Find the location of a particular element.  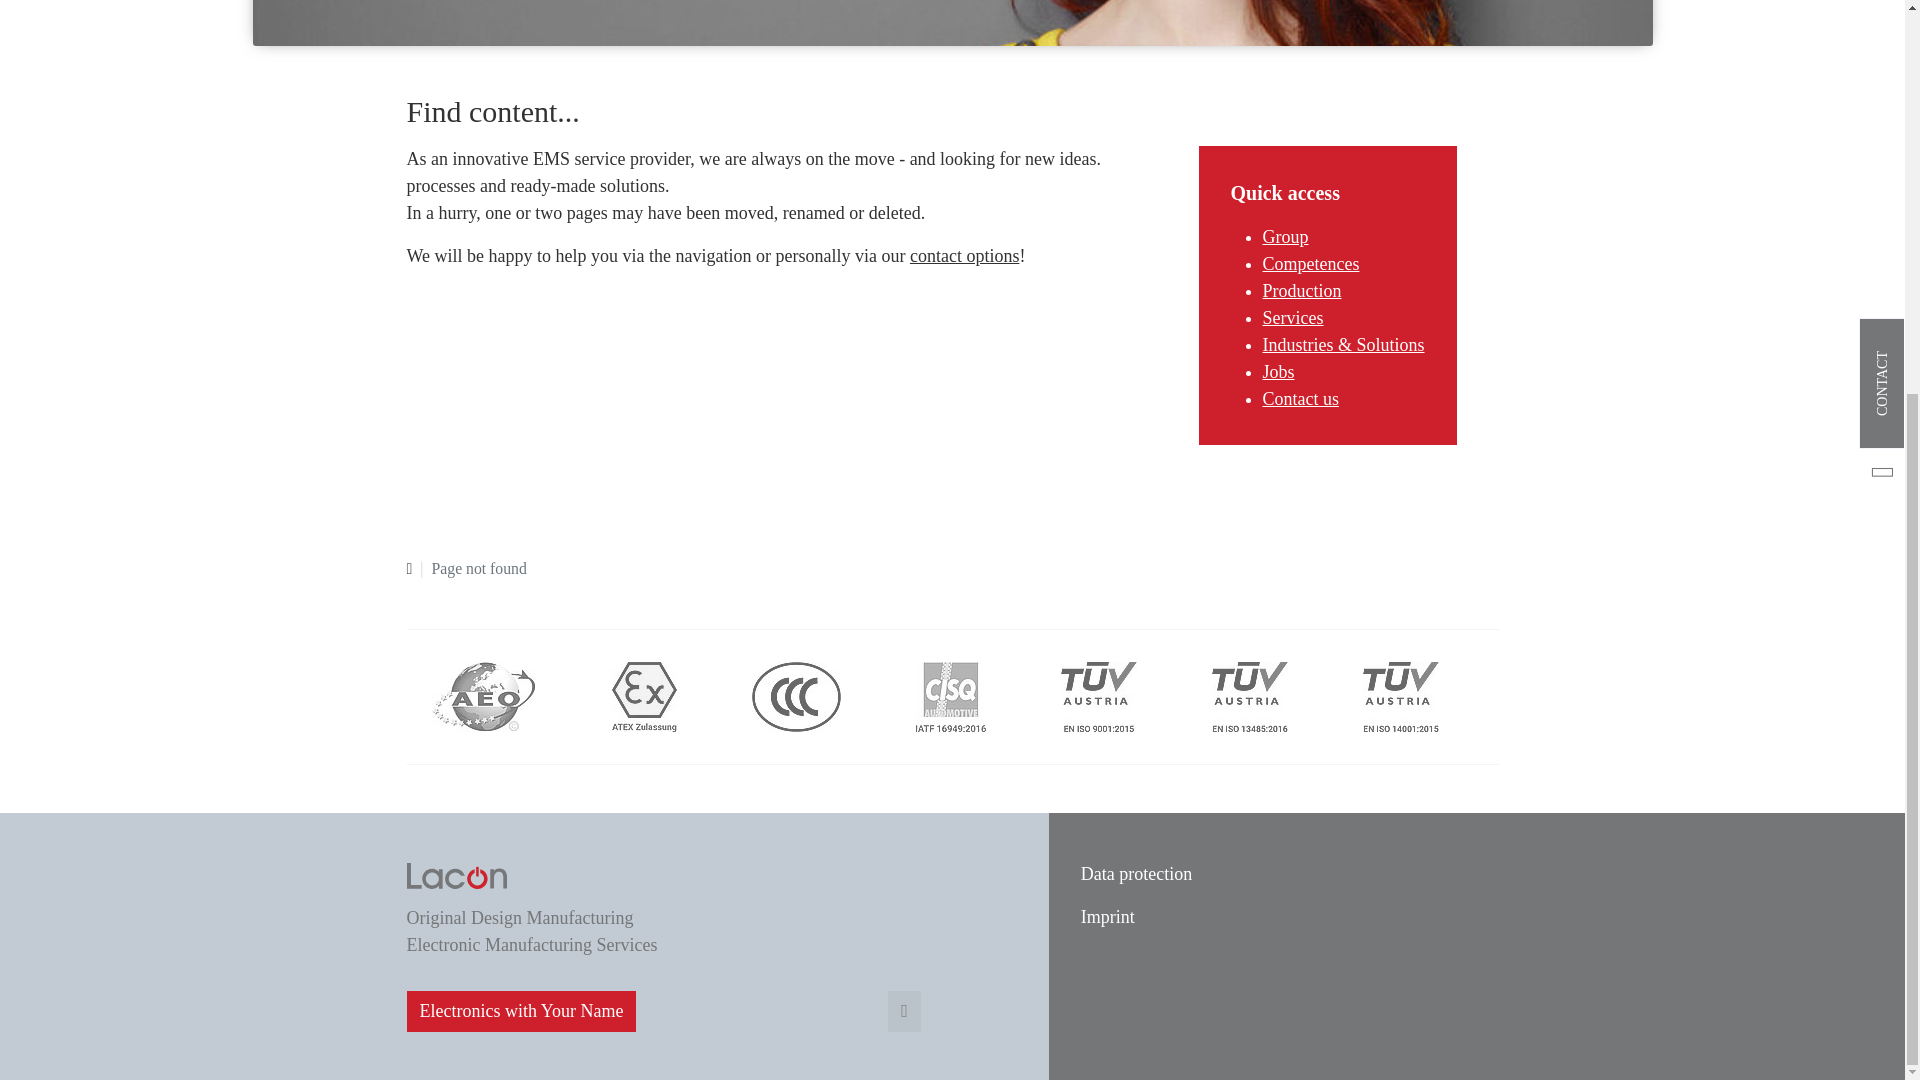

Production is located at coordinates (1300, 290).